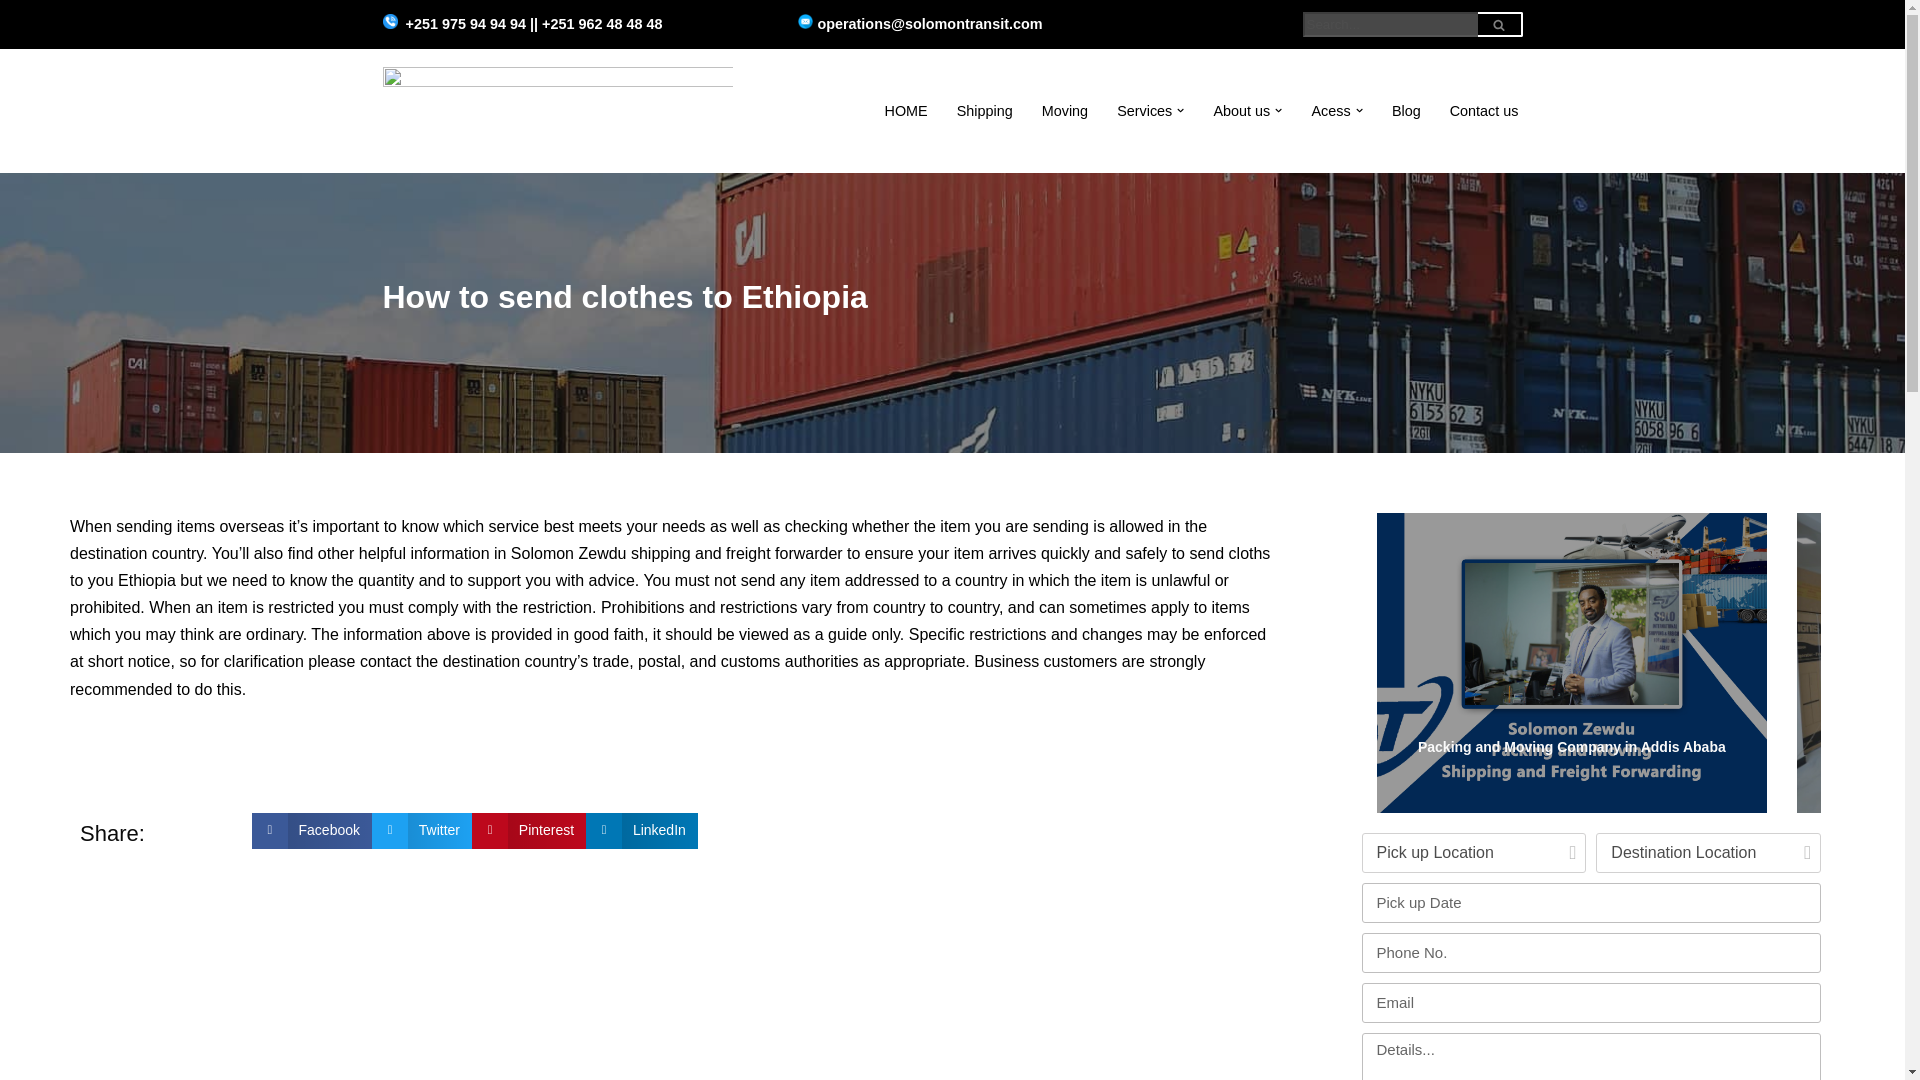 The height and width of the screenshot is (1080, 1920). Describe the element at coordinates (1144, 110) in the screenshot. I see `Services` at that location.